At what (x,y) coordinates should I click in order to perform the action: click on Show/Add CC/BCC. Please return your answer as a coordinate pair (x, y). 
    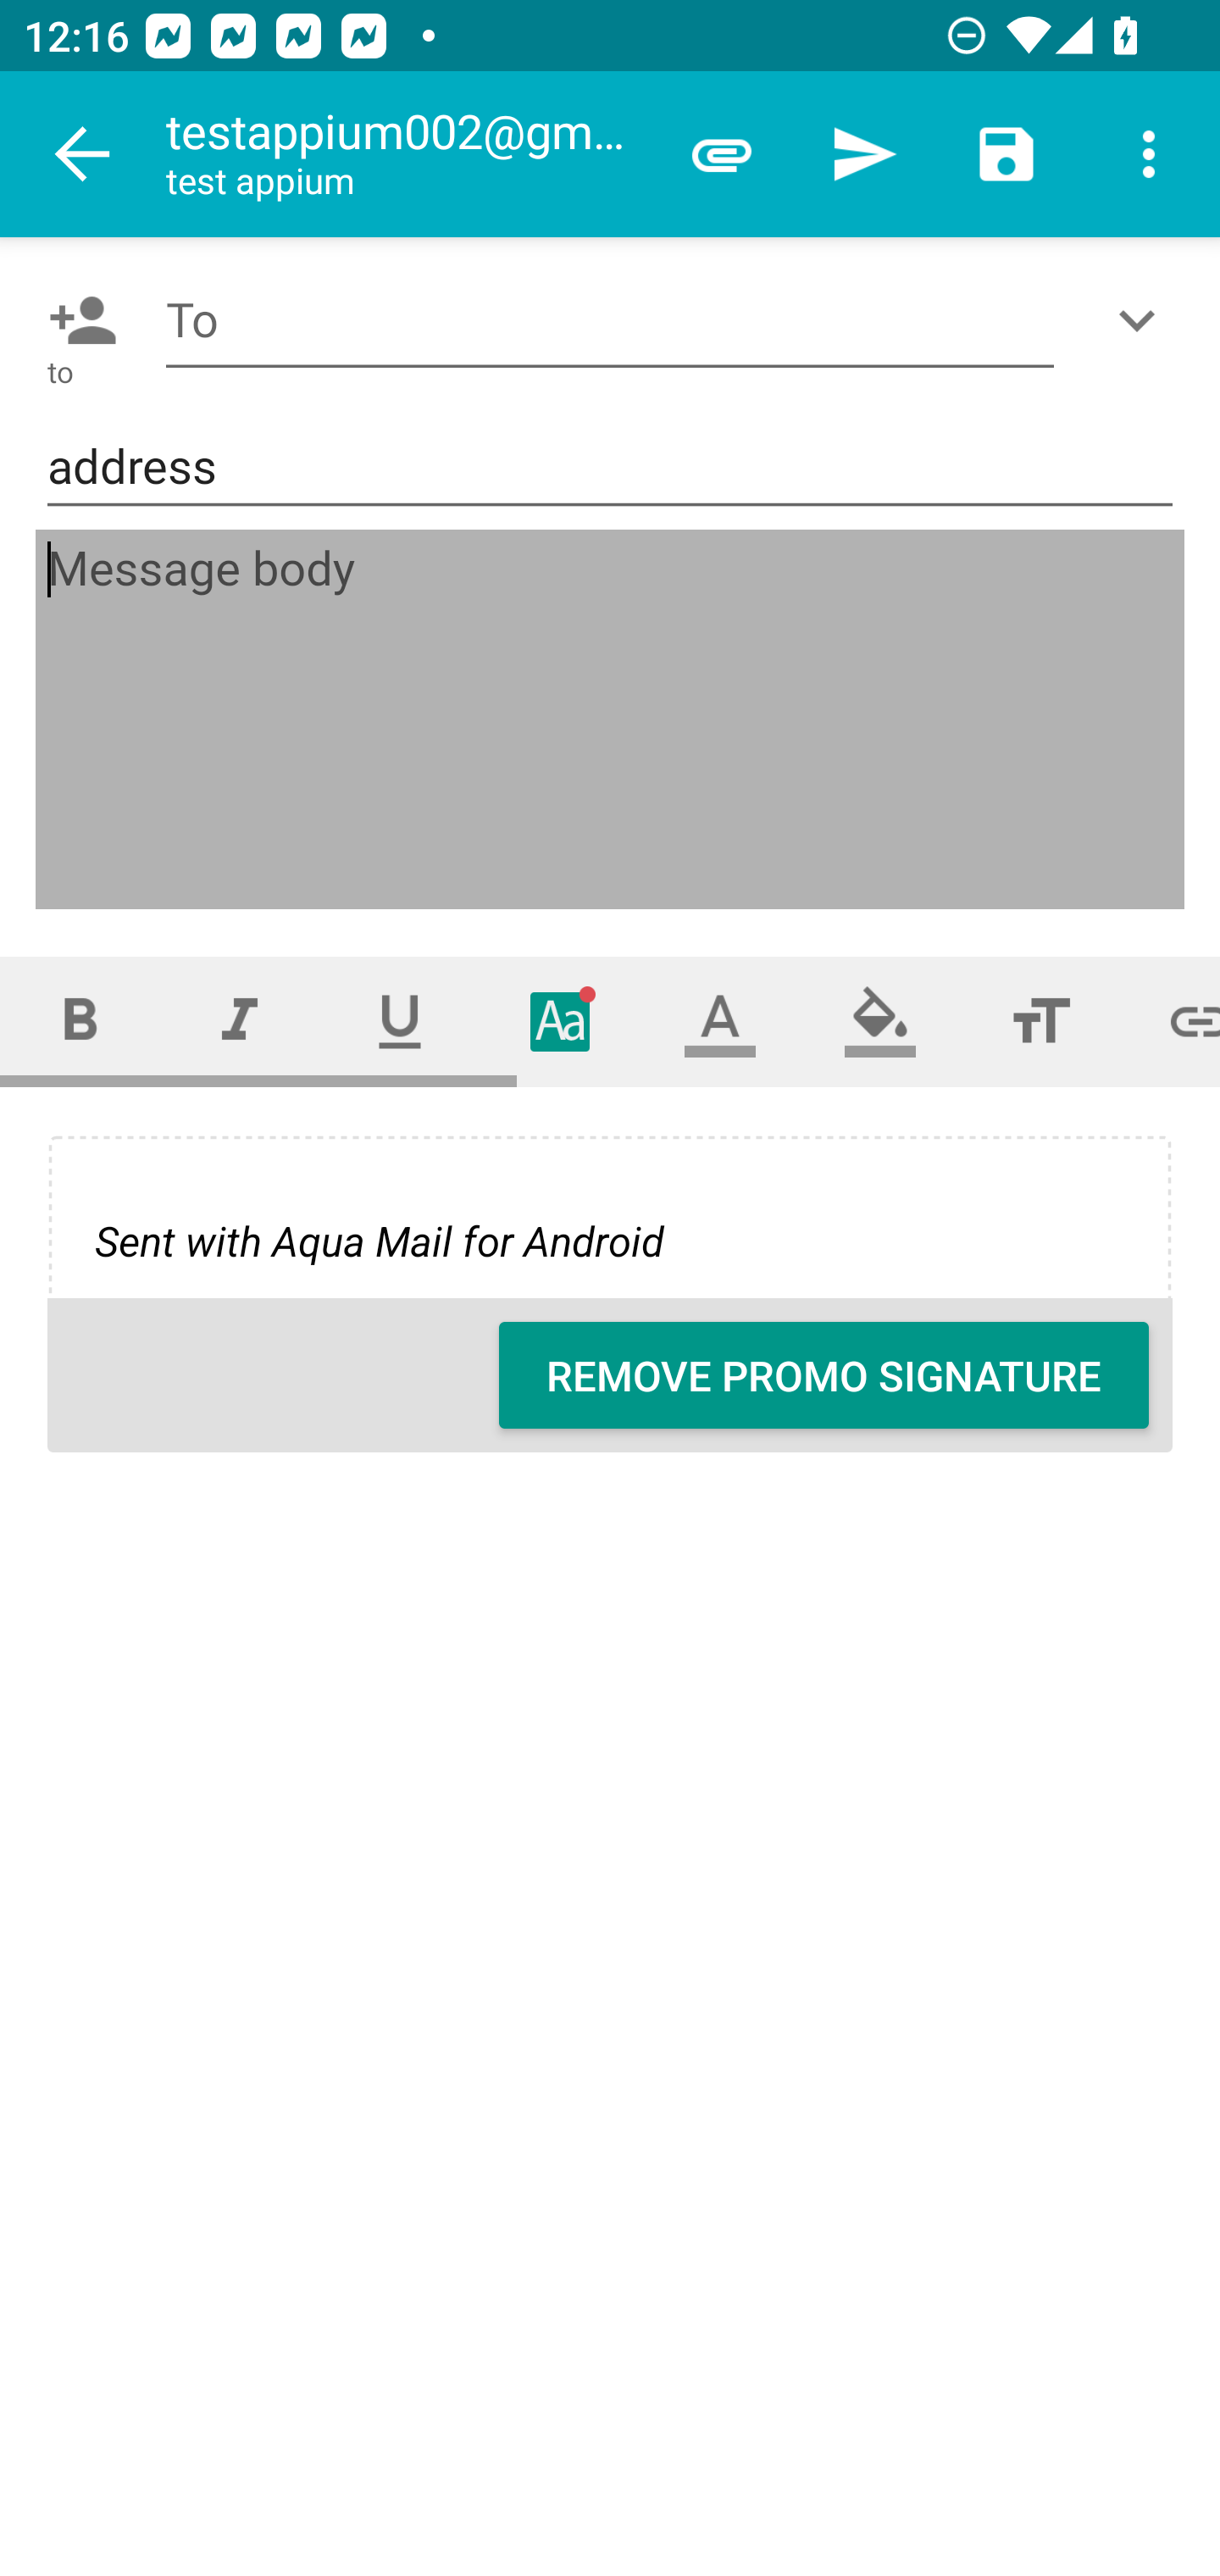
    Looking at the image, I should click on (1143, 320).